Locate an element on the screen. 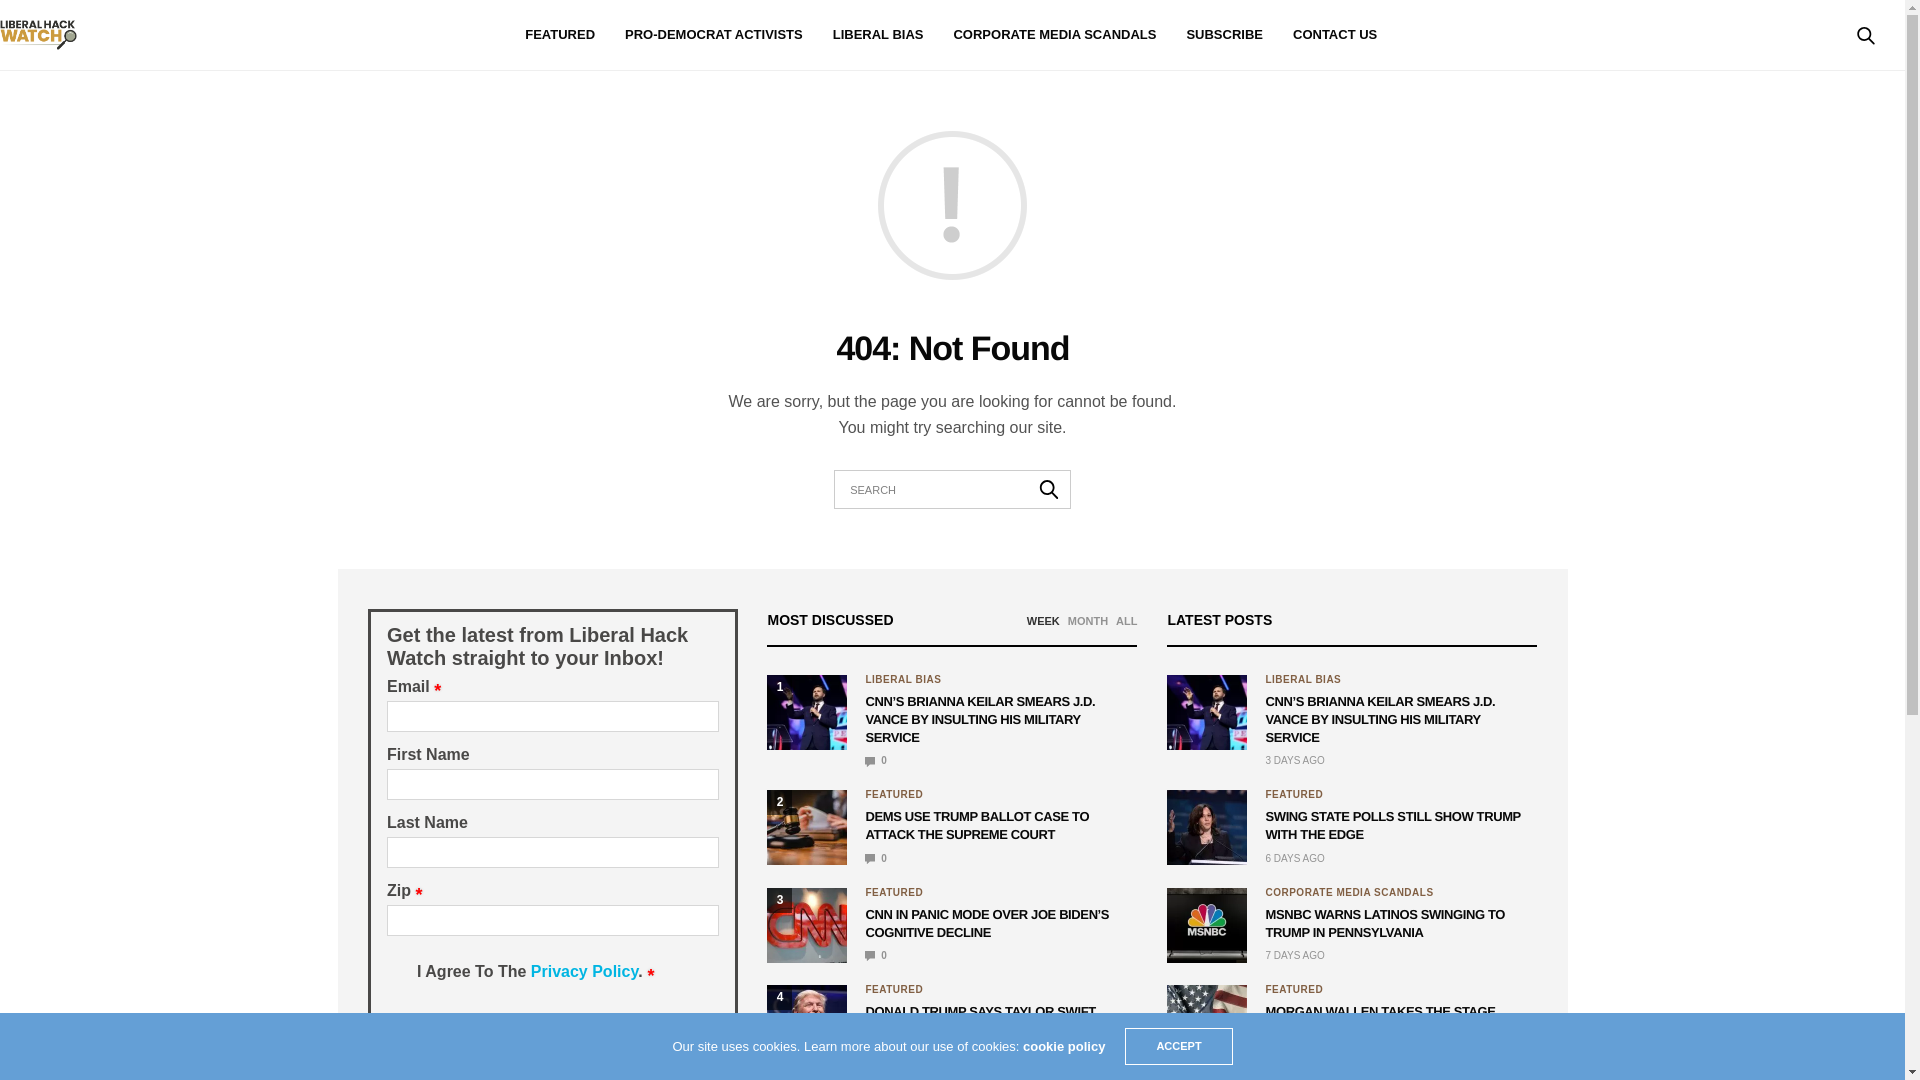  Search is located at coordinates (1049, 488).